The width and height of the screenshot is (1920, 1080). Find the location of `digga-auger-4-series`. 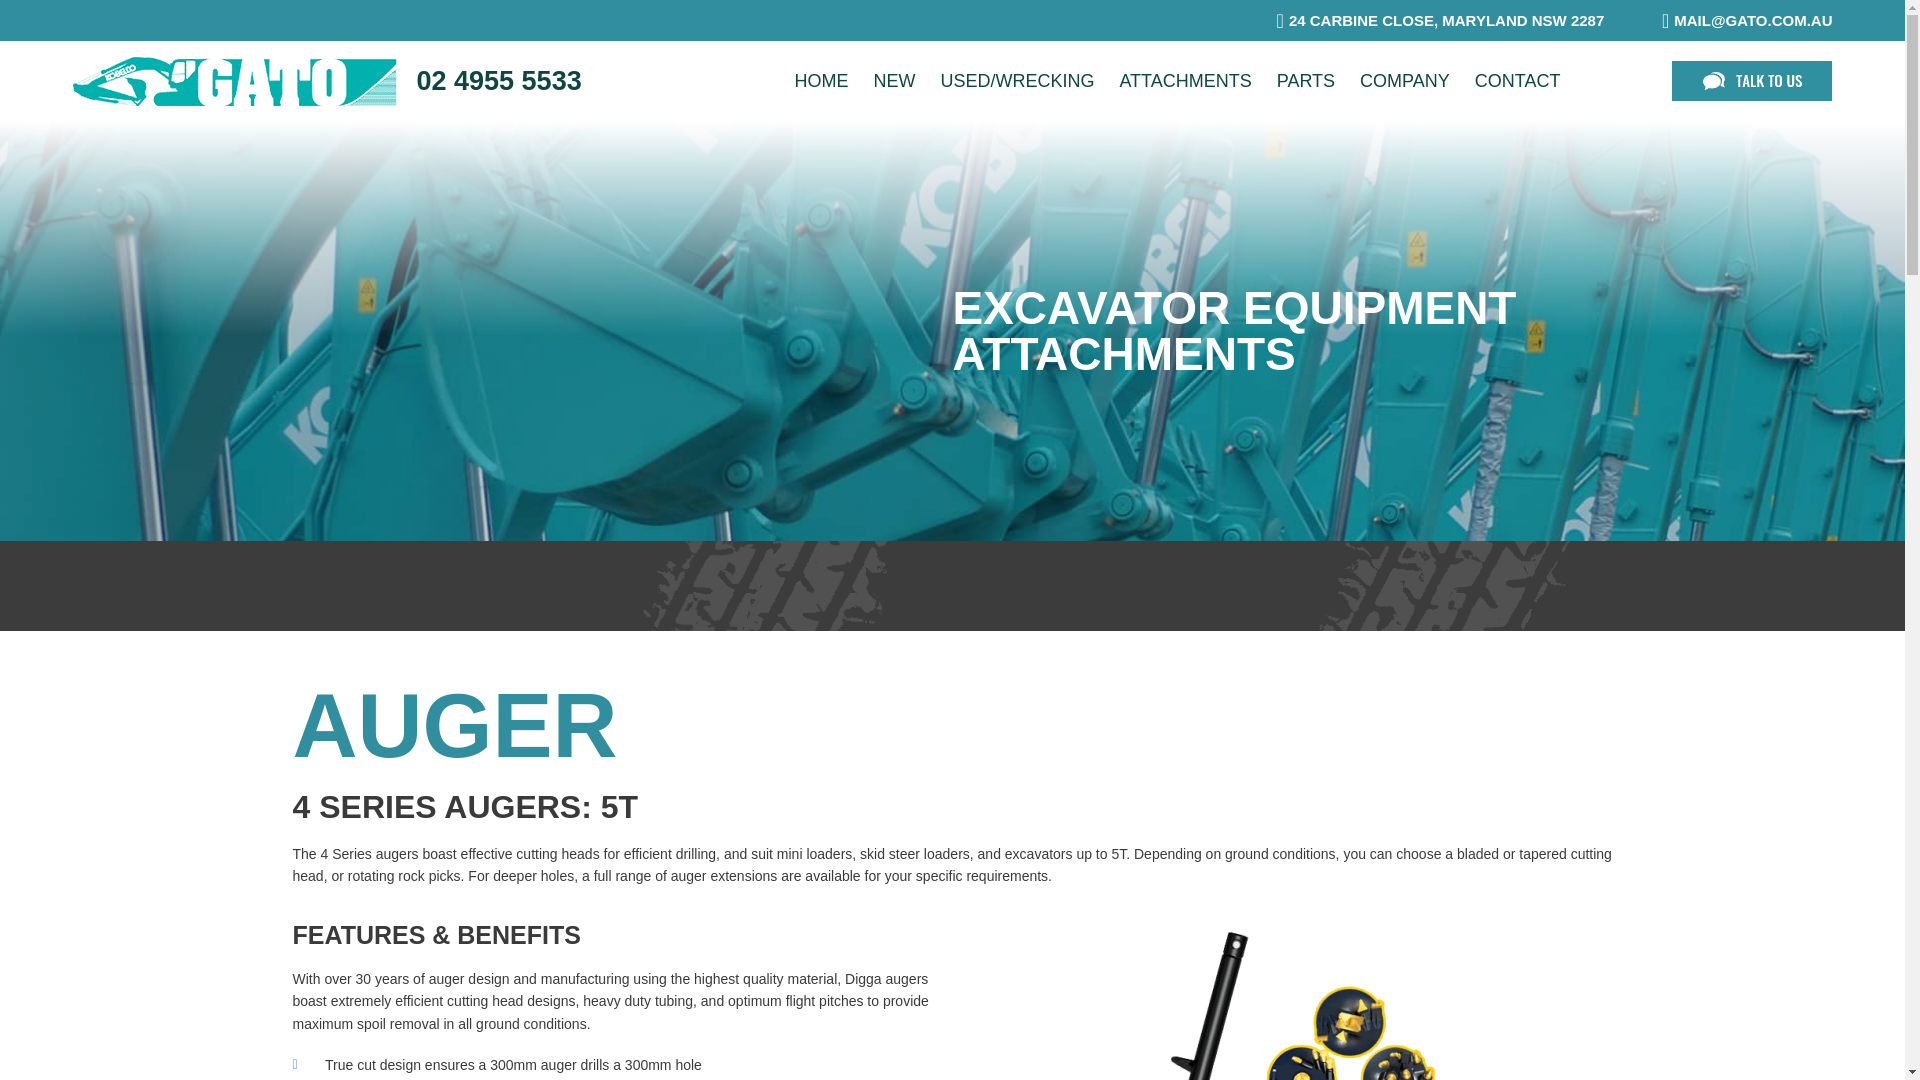

digga-auger-4-series is located at coordinates (1288, 1002).